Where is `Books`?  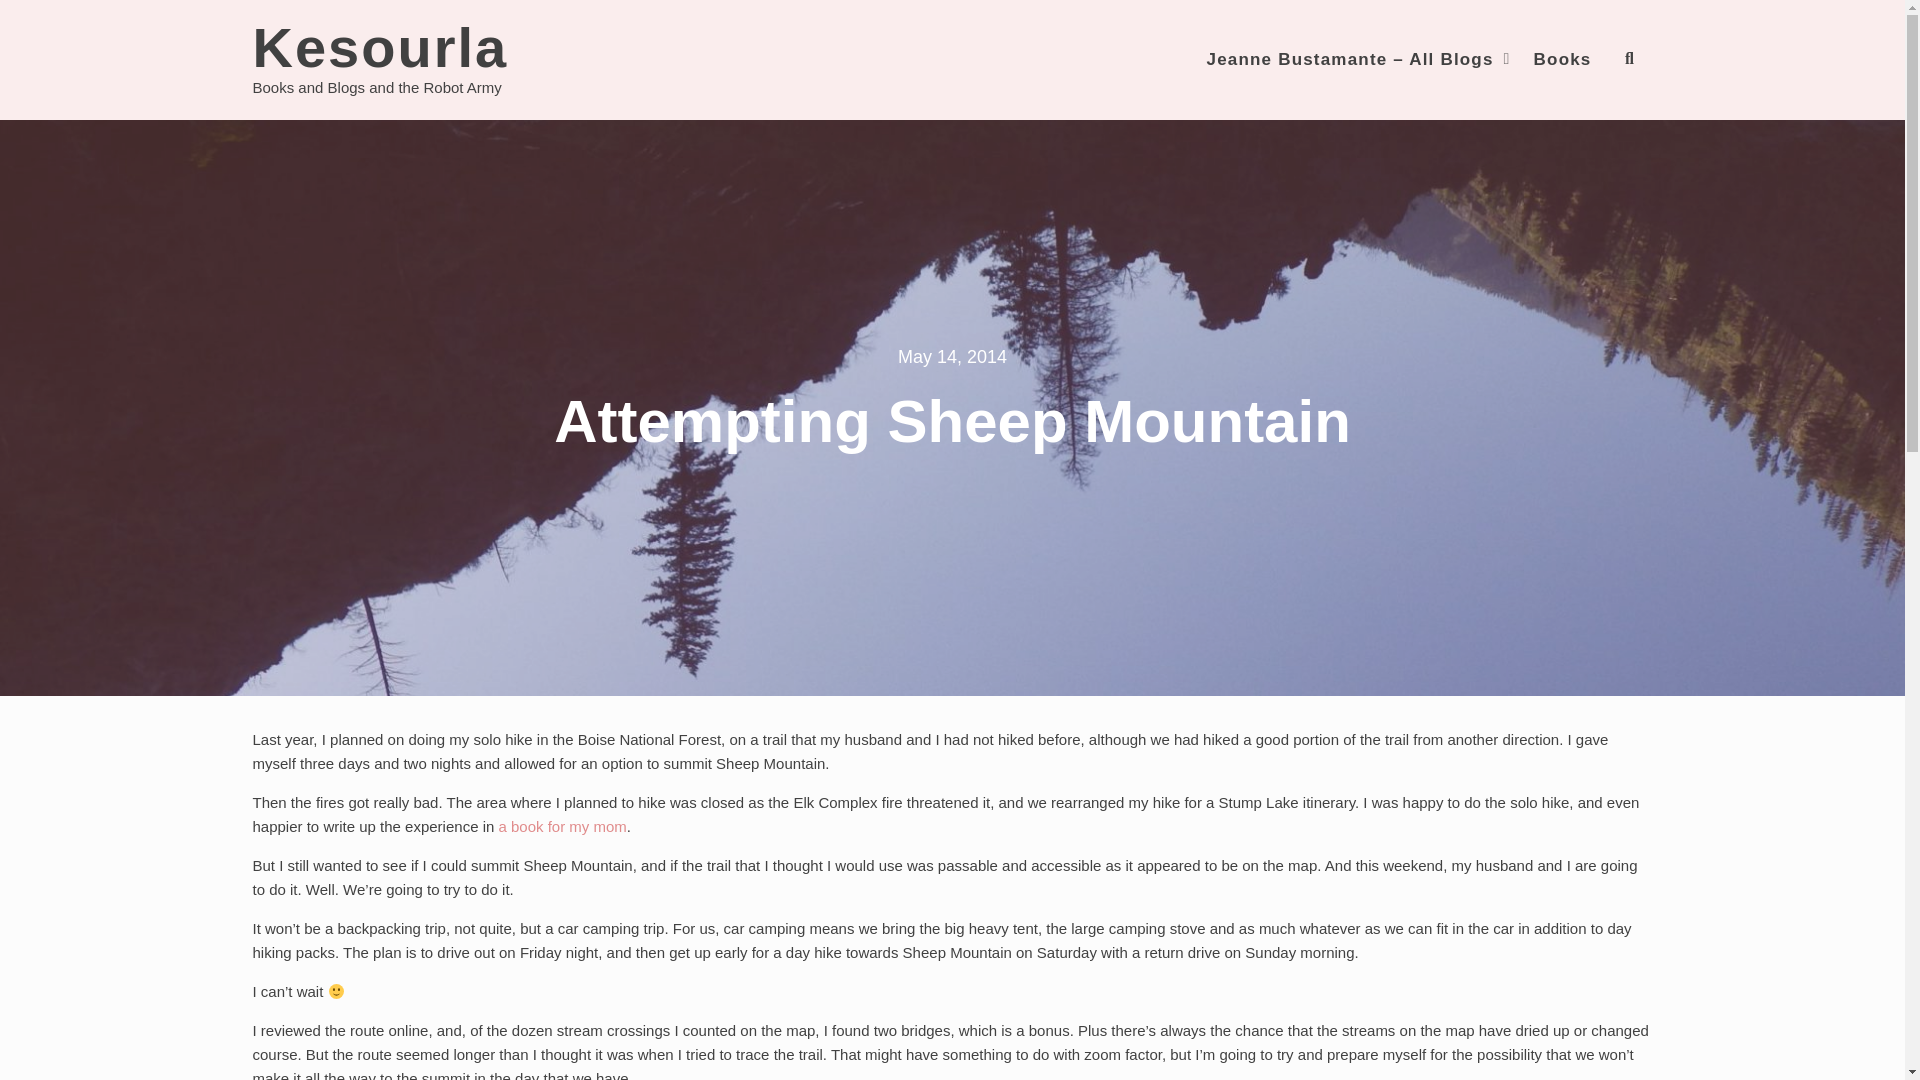
Books is located at coordinates (1562, 59).